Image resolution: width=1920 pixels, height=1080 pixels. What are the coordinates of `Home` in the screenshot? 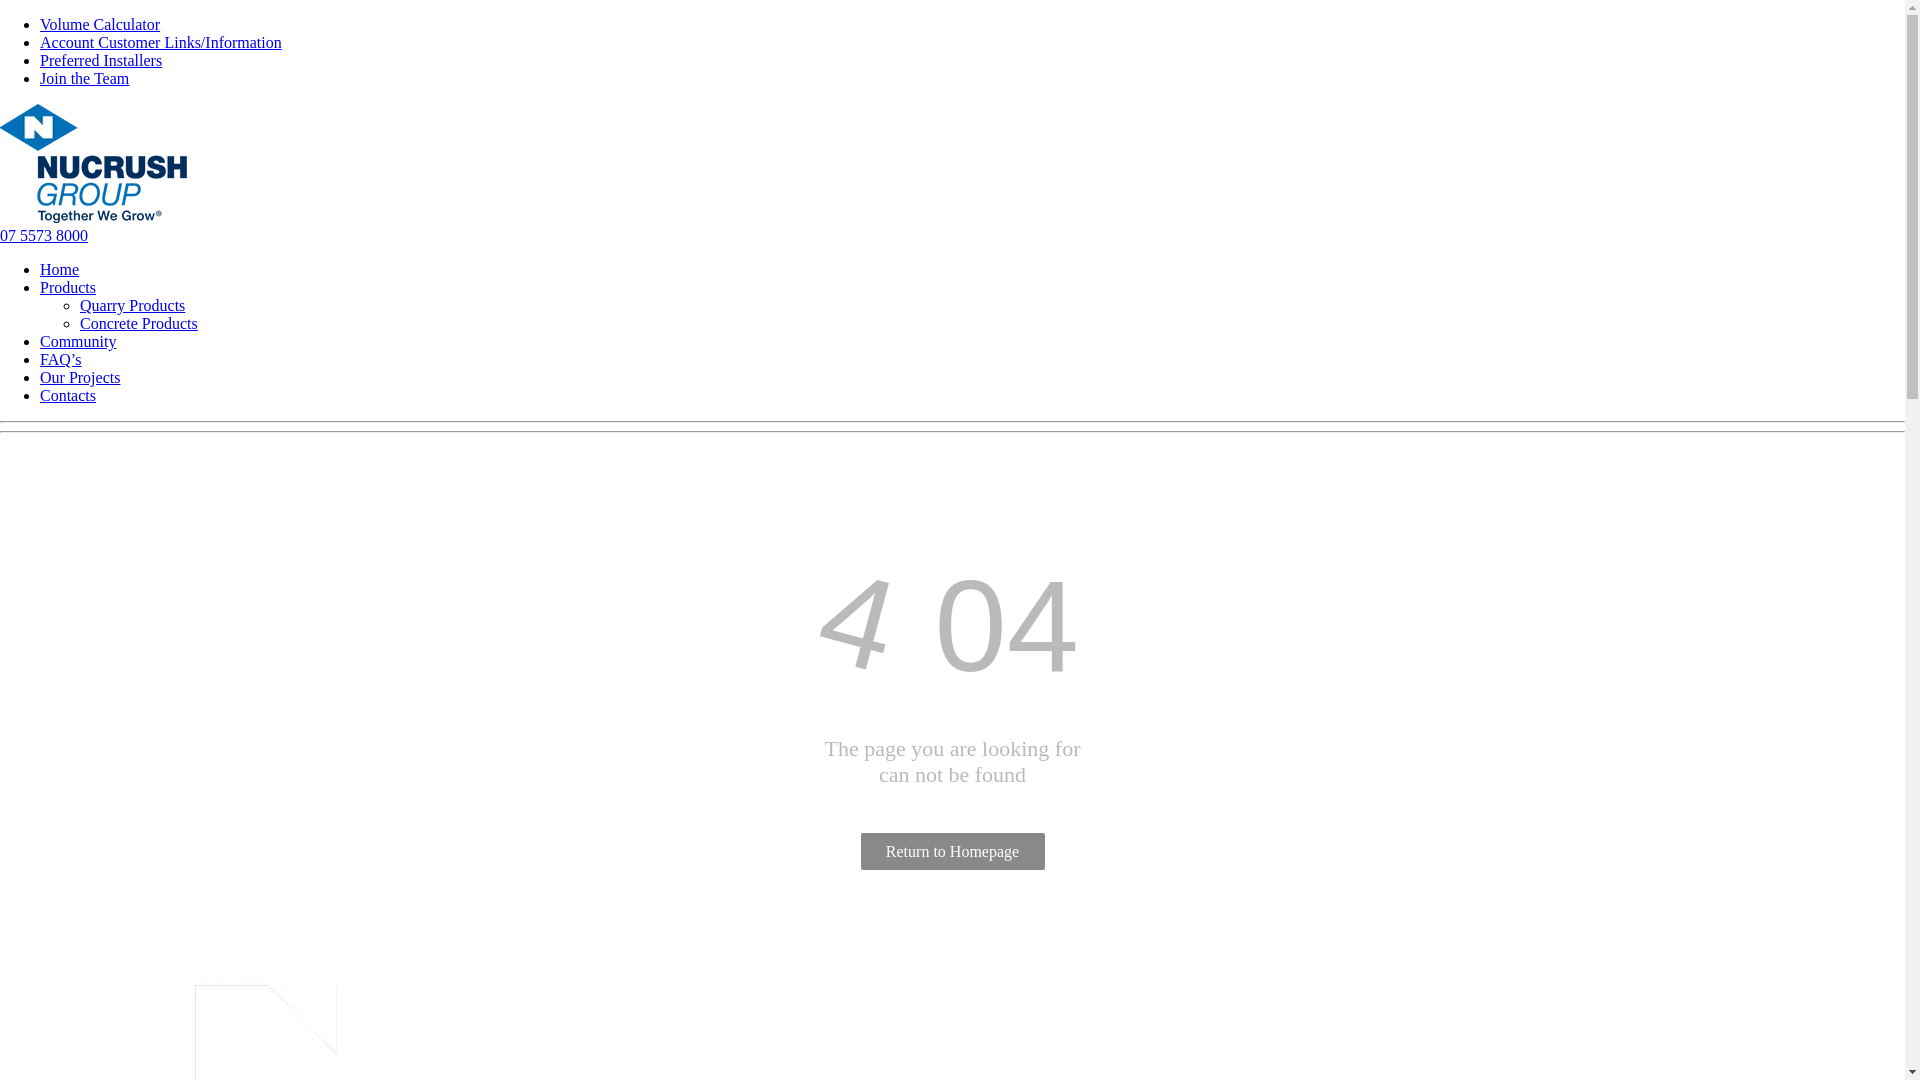 It's located at (60, 270).